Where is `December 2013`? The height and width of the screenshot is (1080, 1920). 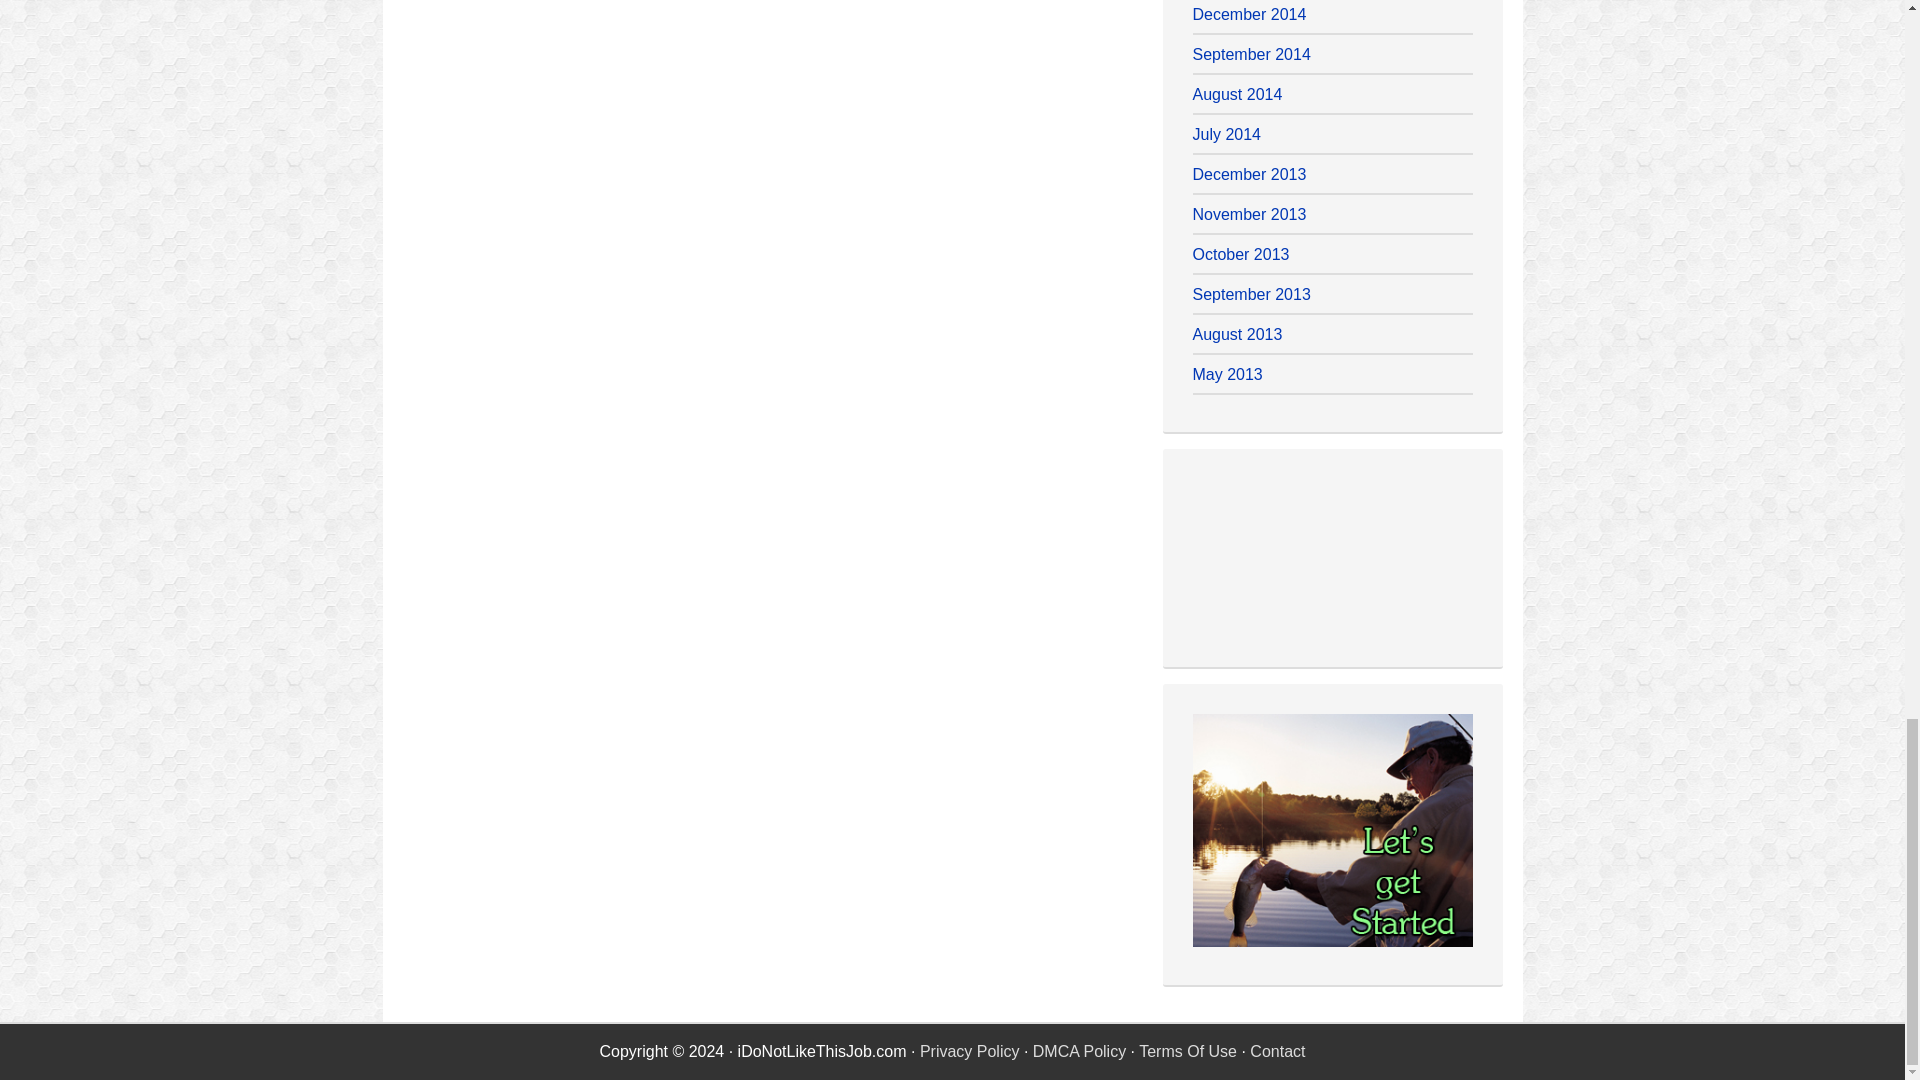 December 2013 is located at coordinates (1248, 174).